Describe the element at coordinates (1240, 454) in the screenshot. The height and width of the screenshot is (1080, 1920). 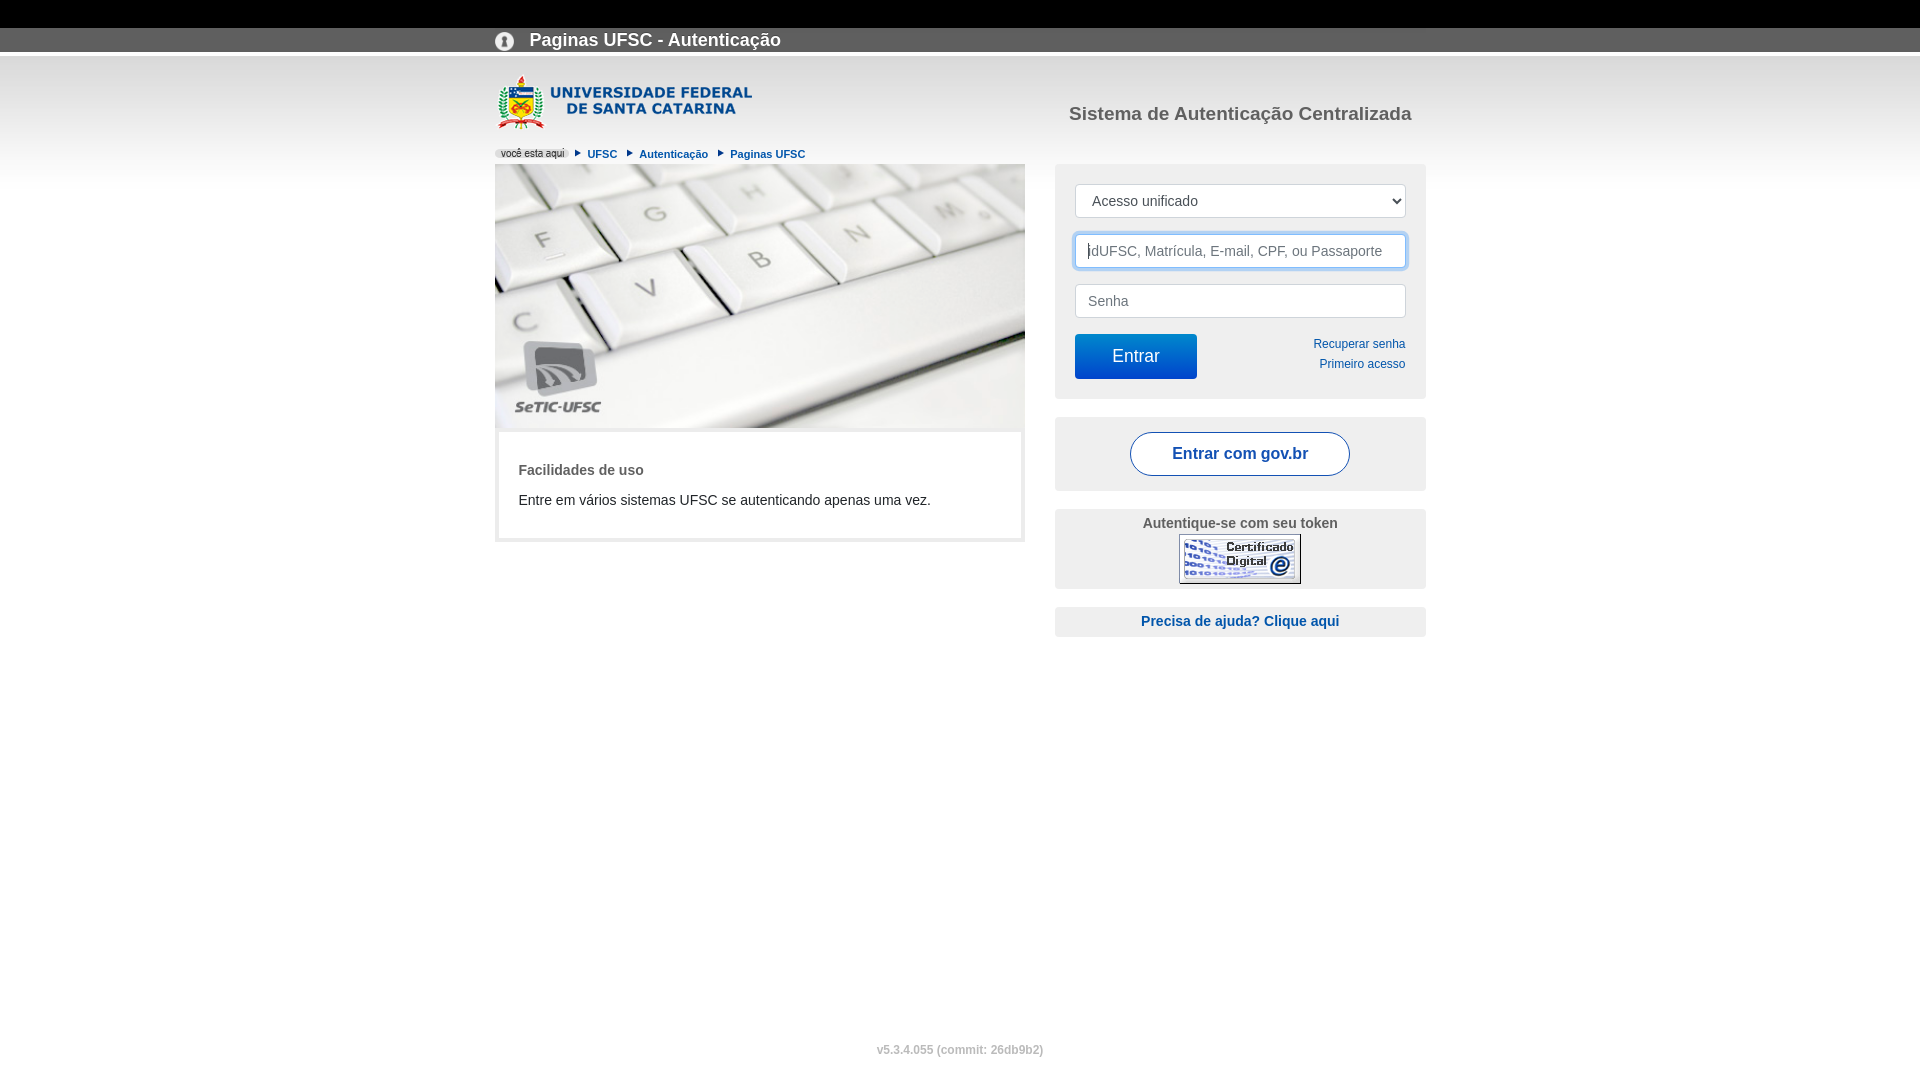
I see `Entrar com
gov.br` at that location.